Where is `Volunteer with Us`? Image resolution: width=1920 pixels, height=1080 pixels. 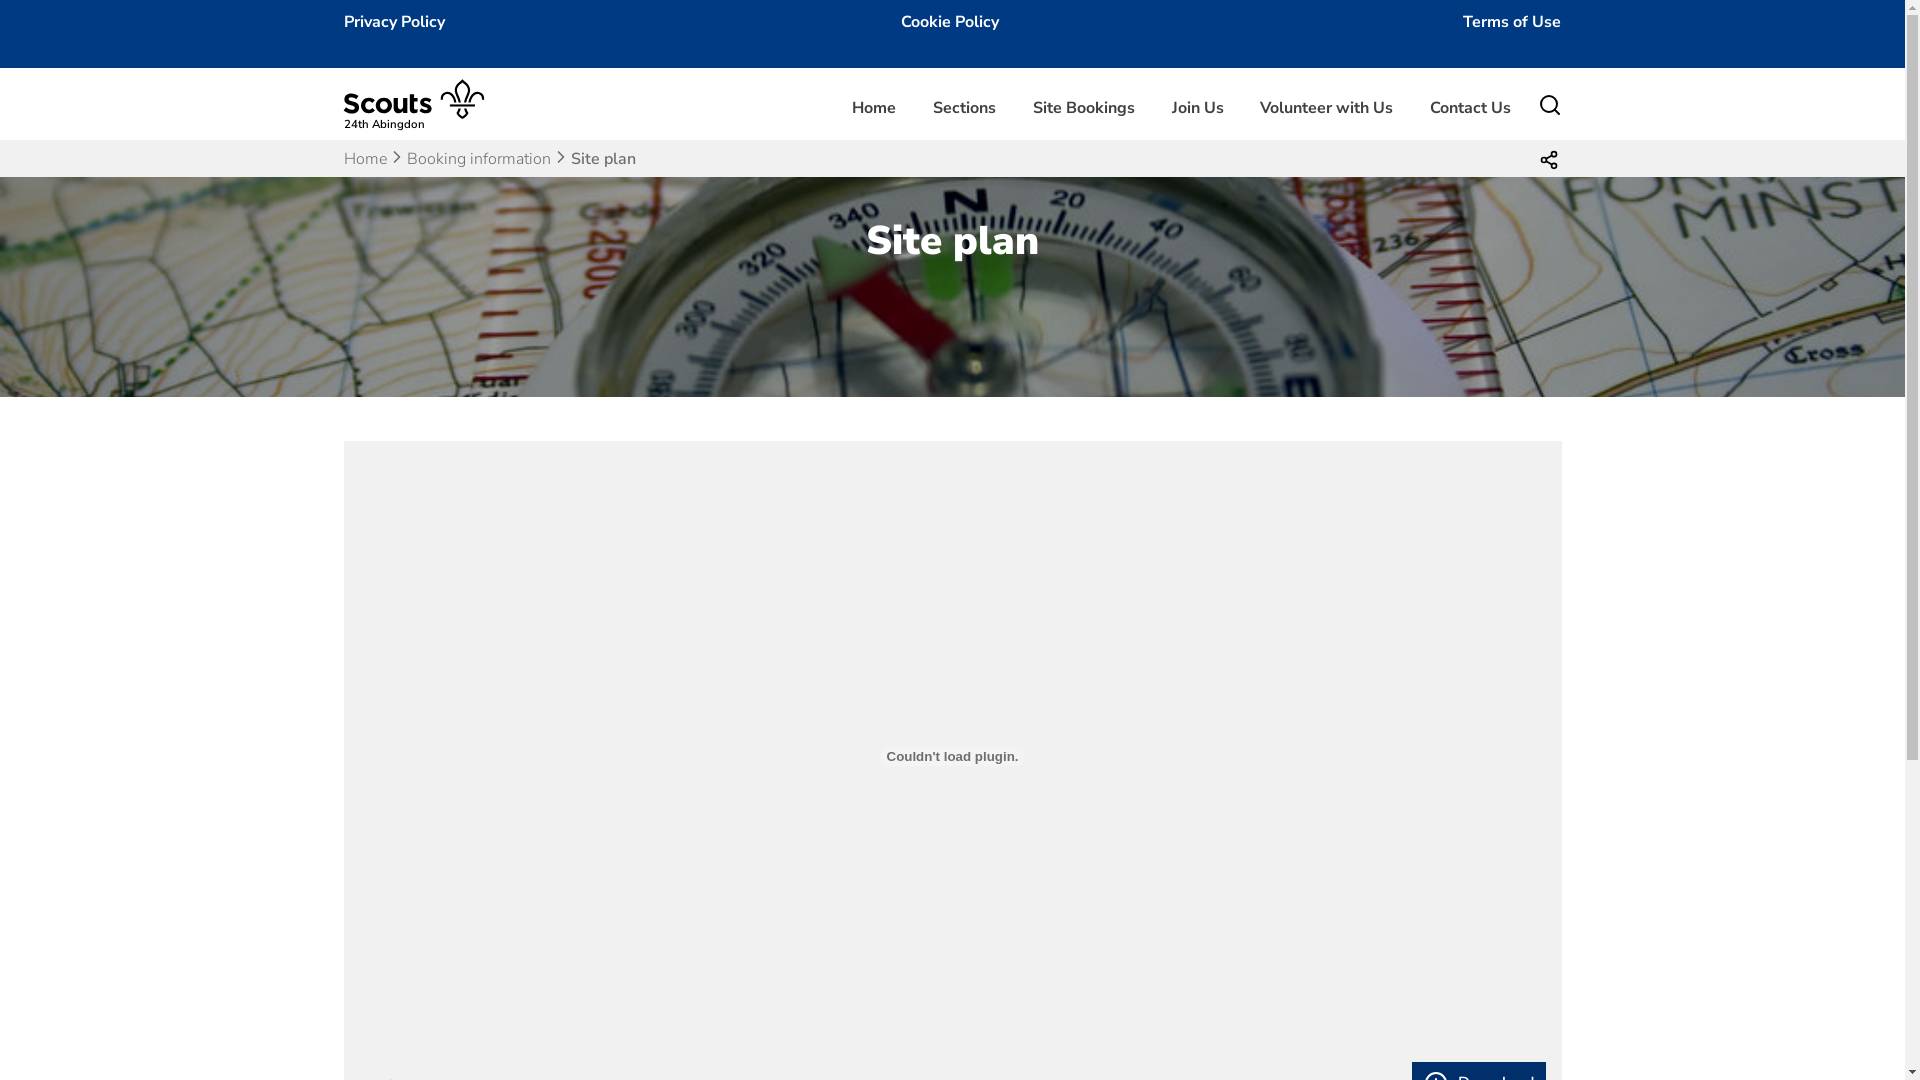
Volunteer with Us is located at coordinates (1326, 108).